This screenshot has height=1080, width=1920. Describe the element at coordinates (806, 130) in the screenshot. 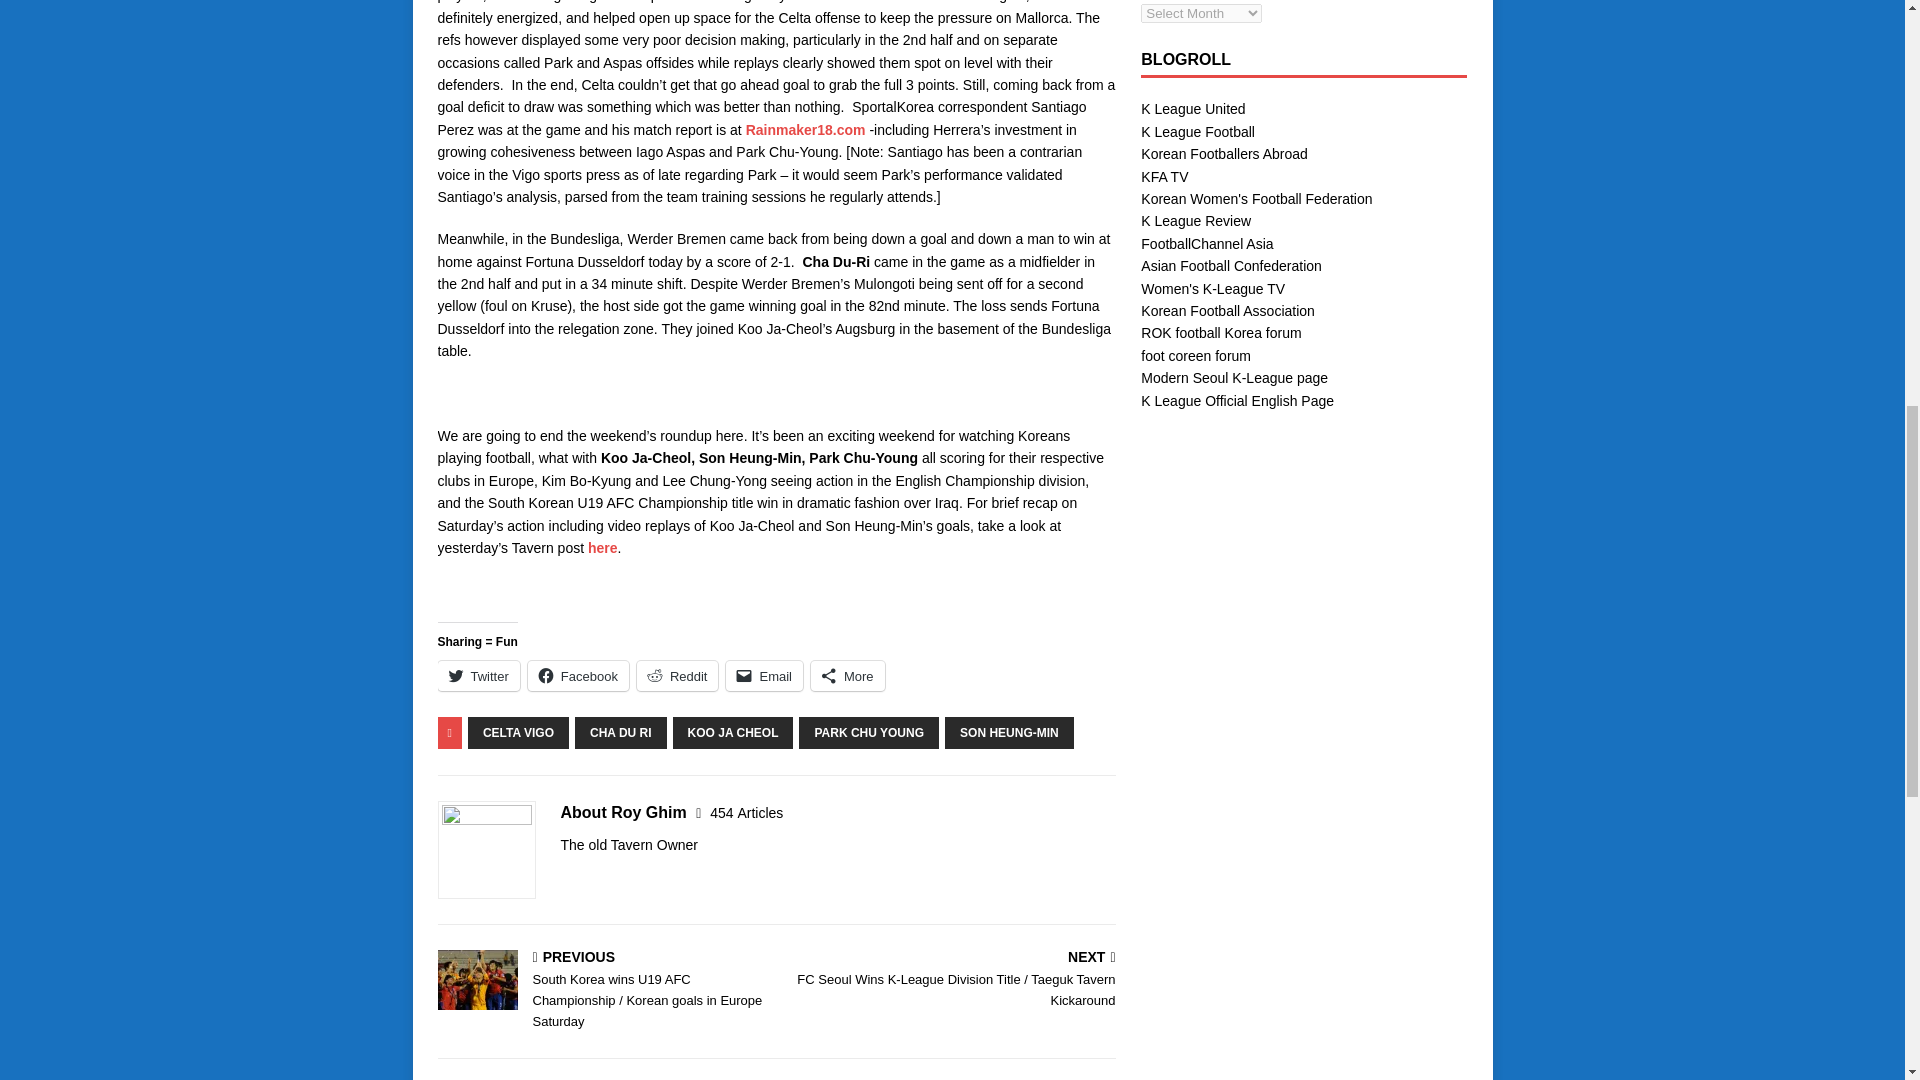

I see `Park Chu-Young scores his 2nd goal of season` at that location.